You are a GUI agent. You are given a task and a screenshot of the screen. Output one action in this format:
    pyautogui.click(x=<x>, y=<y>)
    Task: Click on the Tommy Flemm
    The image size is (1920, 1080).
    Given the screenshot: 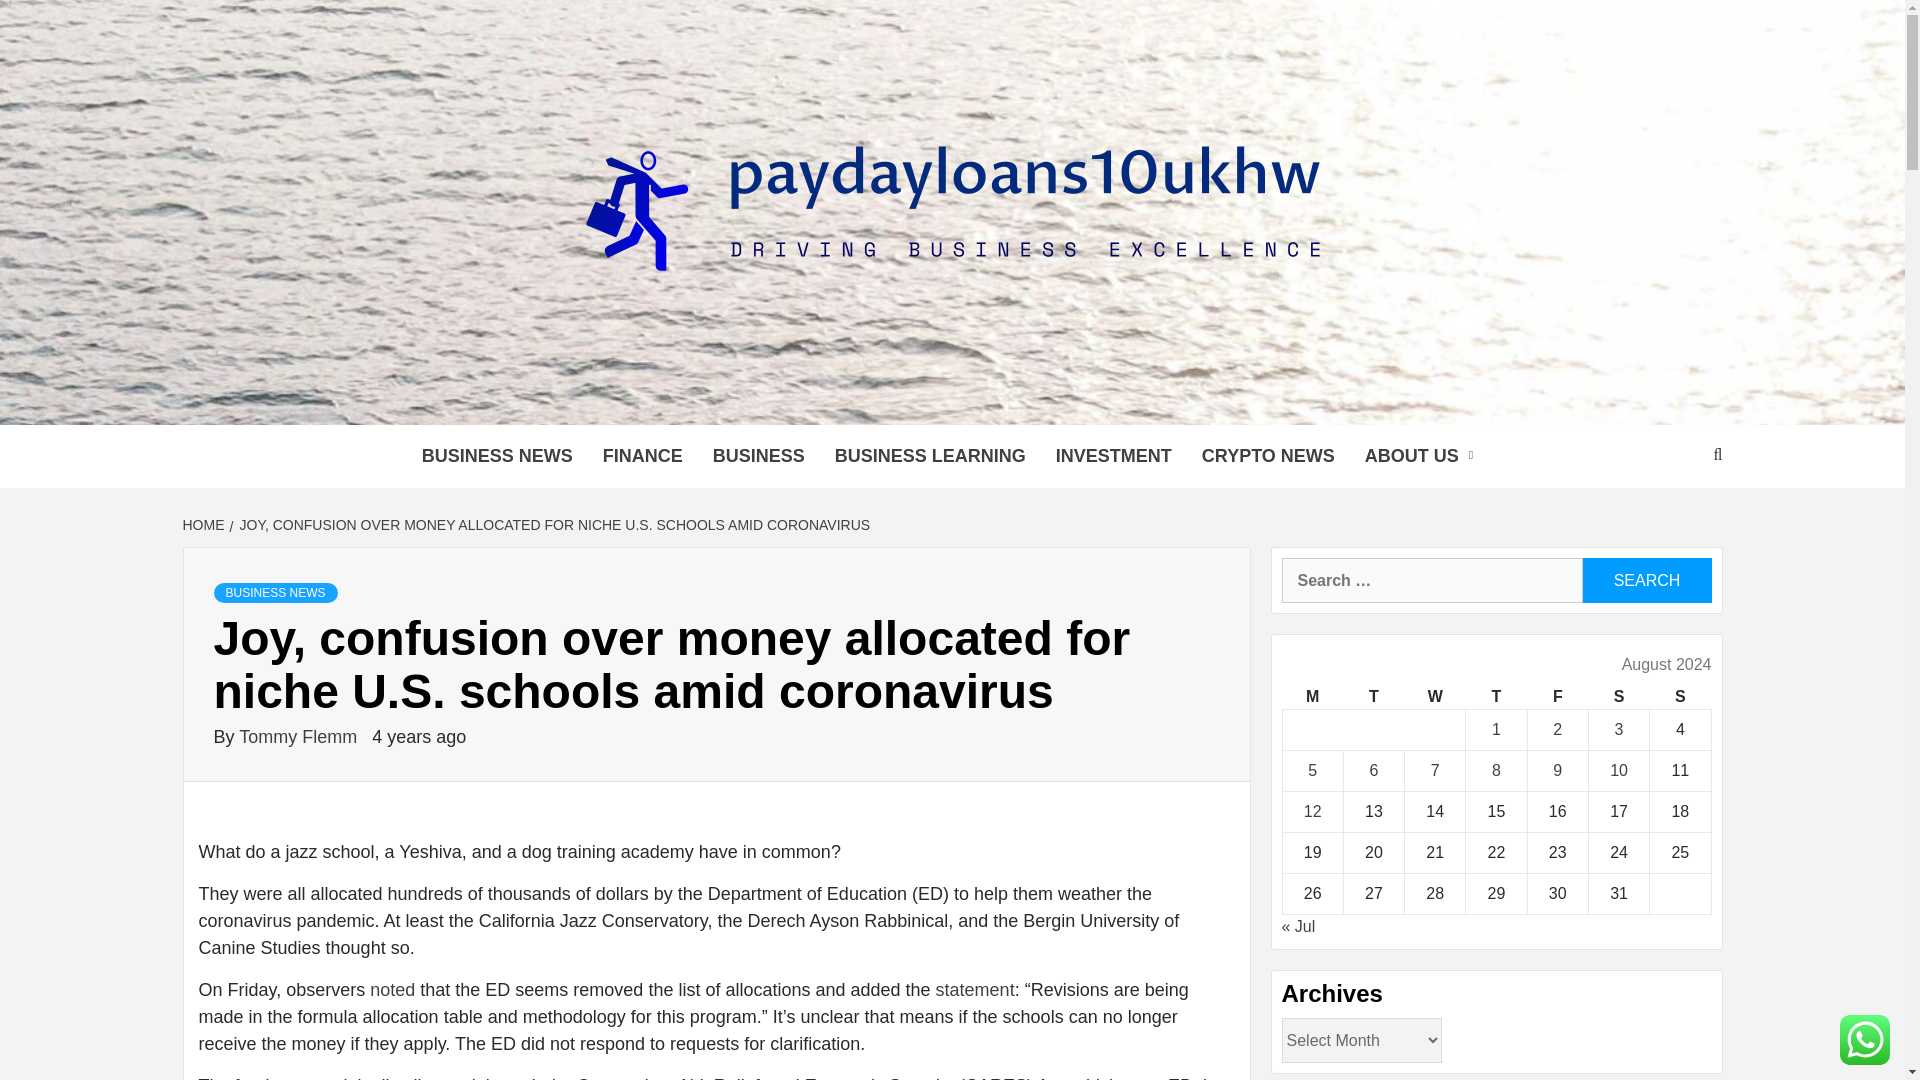 What is the action you would take?
    pyautogui.click(x=300, y=736)
    